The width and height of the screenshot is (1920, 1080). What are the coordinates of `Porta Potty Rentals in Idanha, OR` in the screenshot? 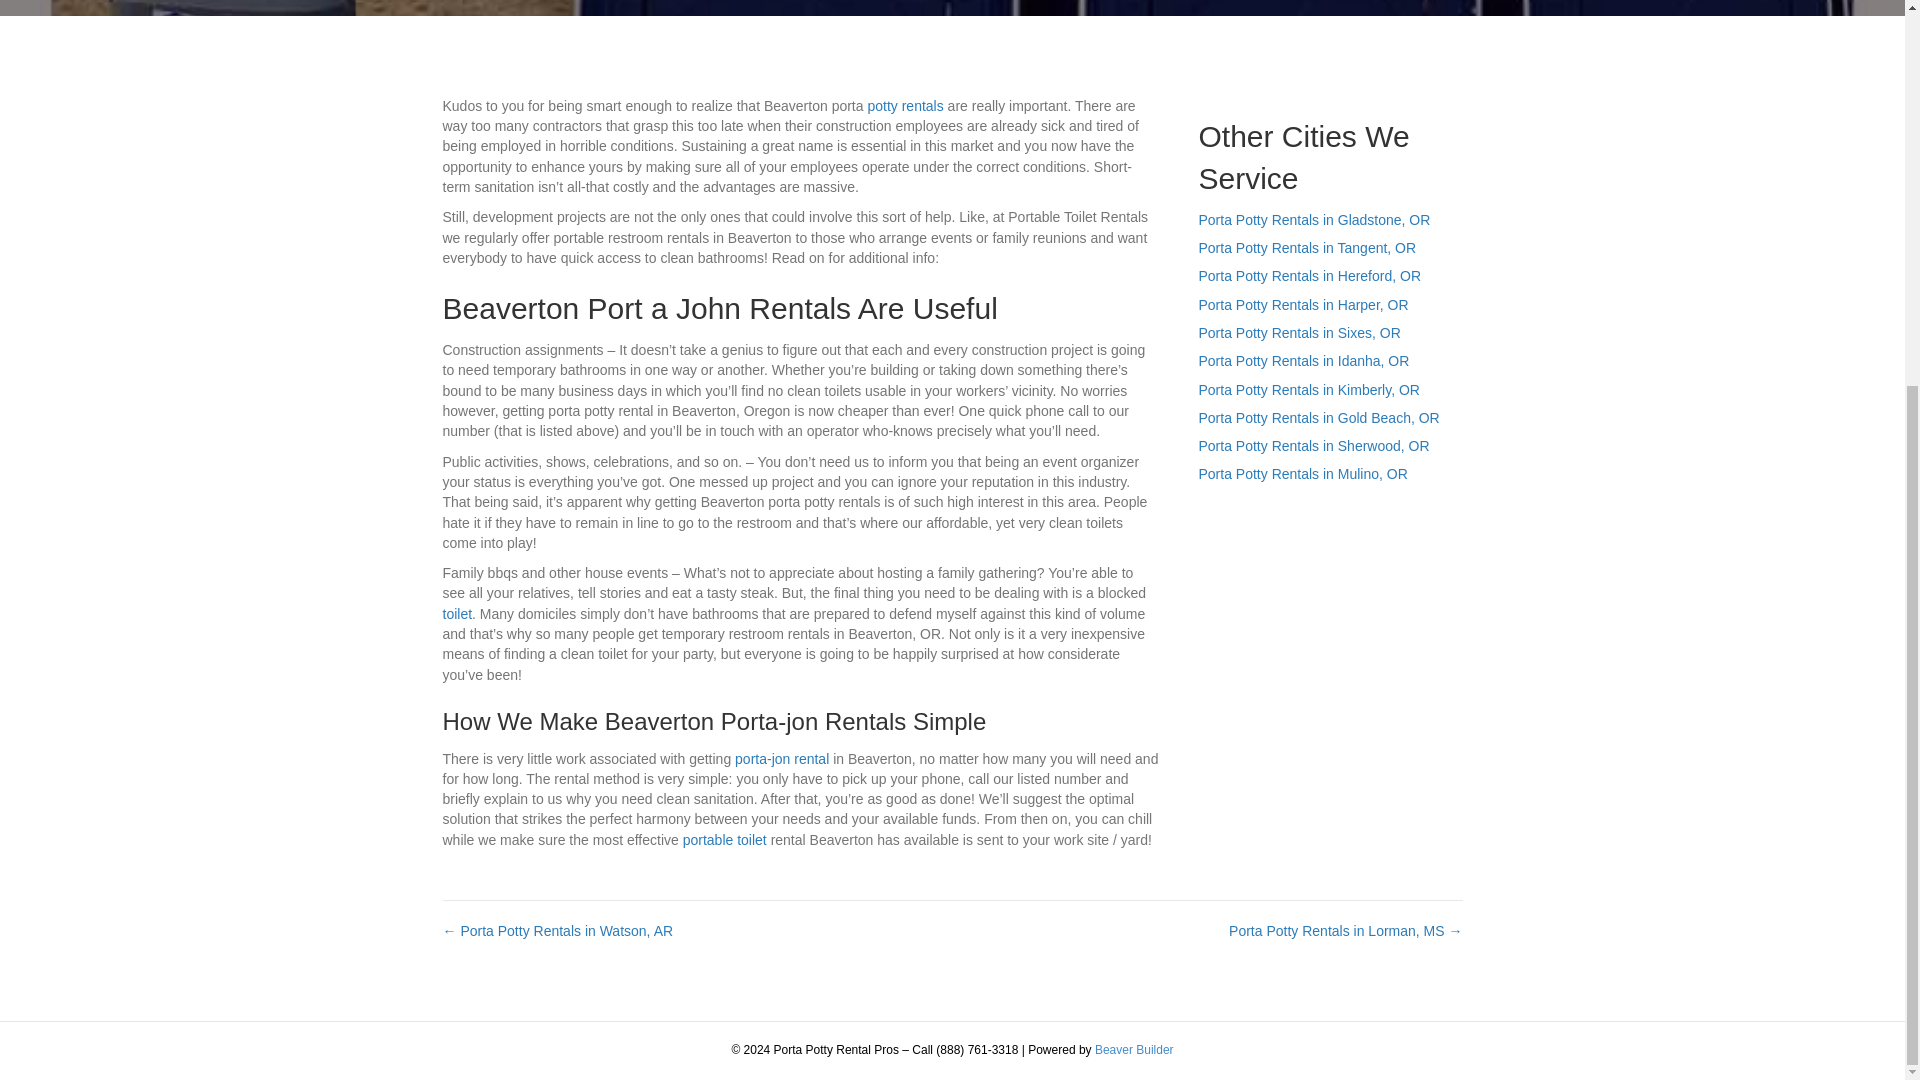 It's located at (1304, 361).